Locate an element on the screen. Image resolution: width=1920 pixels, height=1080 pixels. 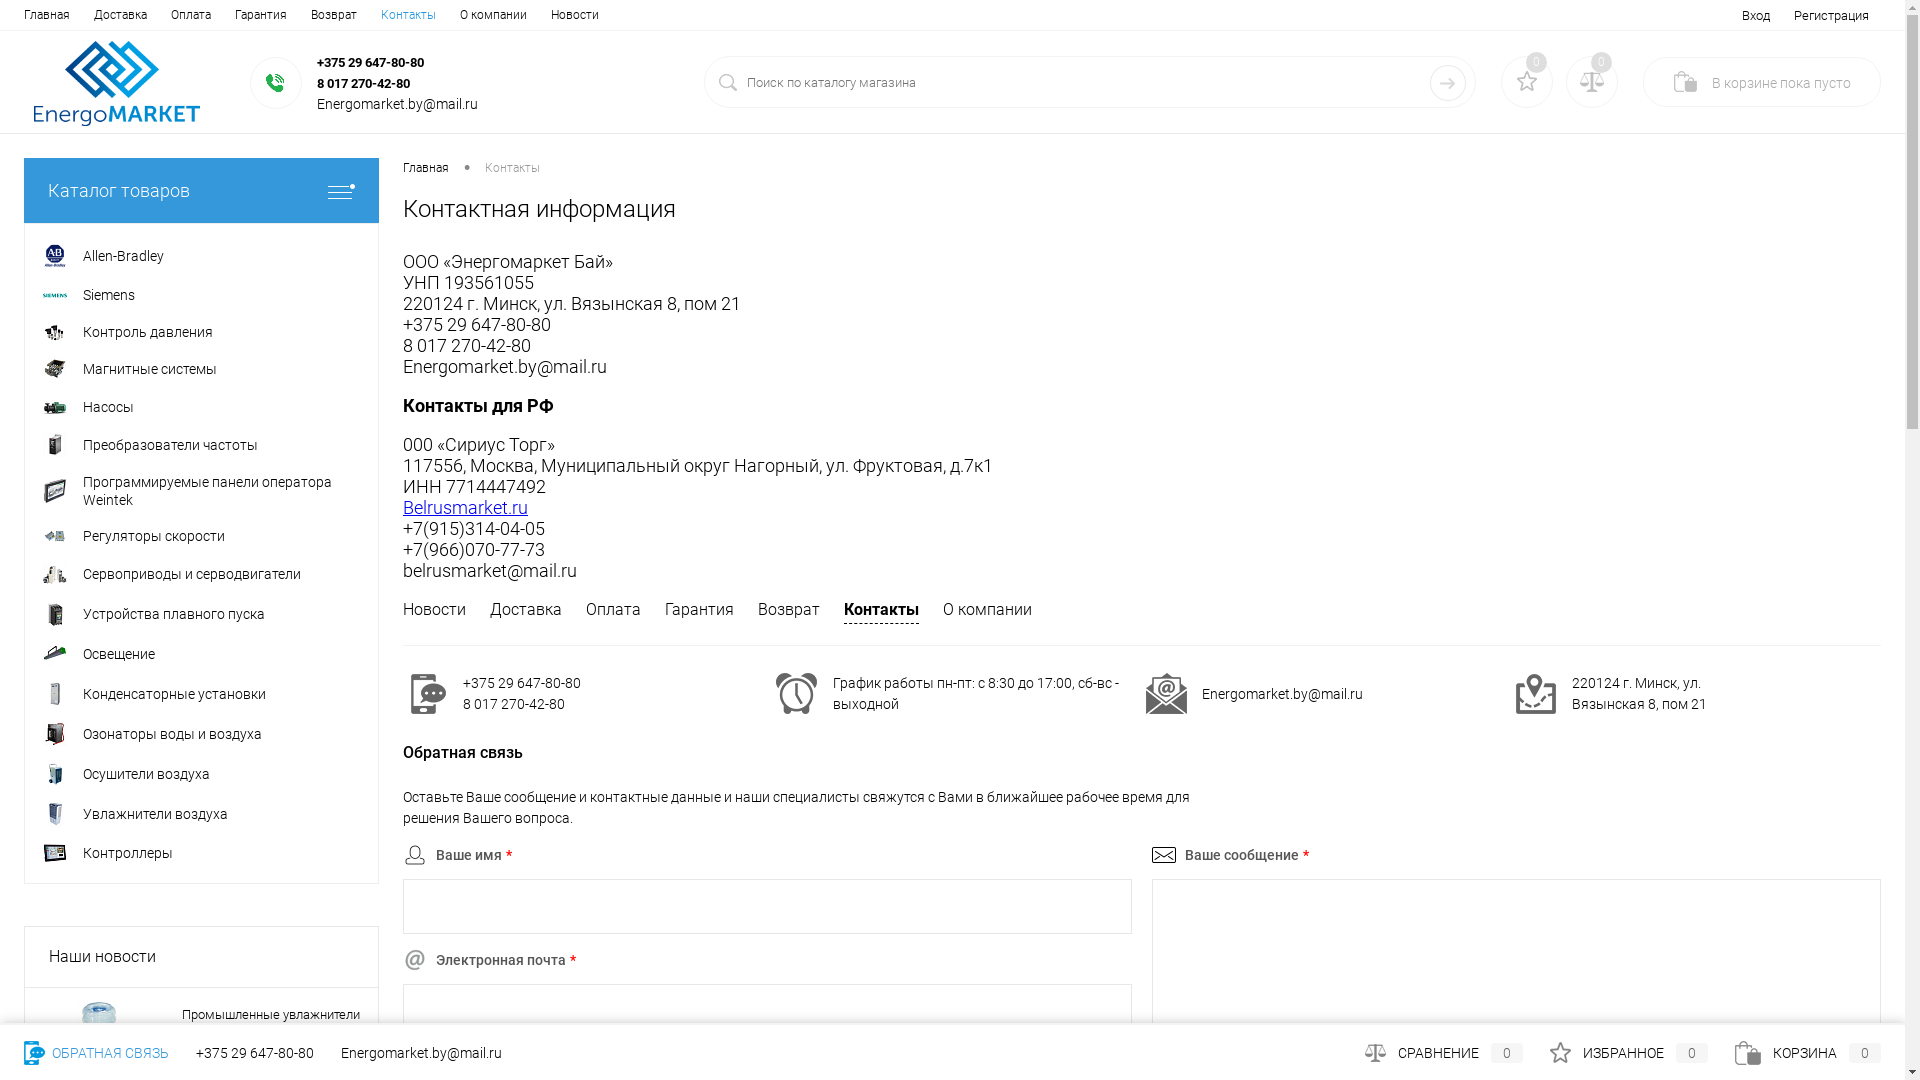
Belrusmarket.ru is located at coordinates (466, 508).